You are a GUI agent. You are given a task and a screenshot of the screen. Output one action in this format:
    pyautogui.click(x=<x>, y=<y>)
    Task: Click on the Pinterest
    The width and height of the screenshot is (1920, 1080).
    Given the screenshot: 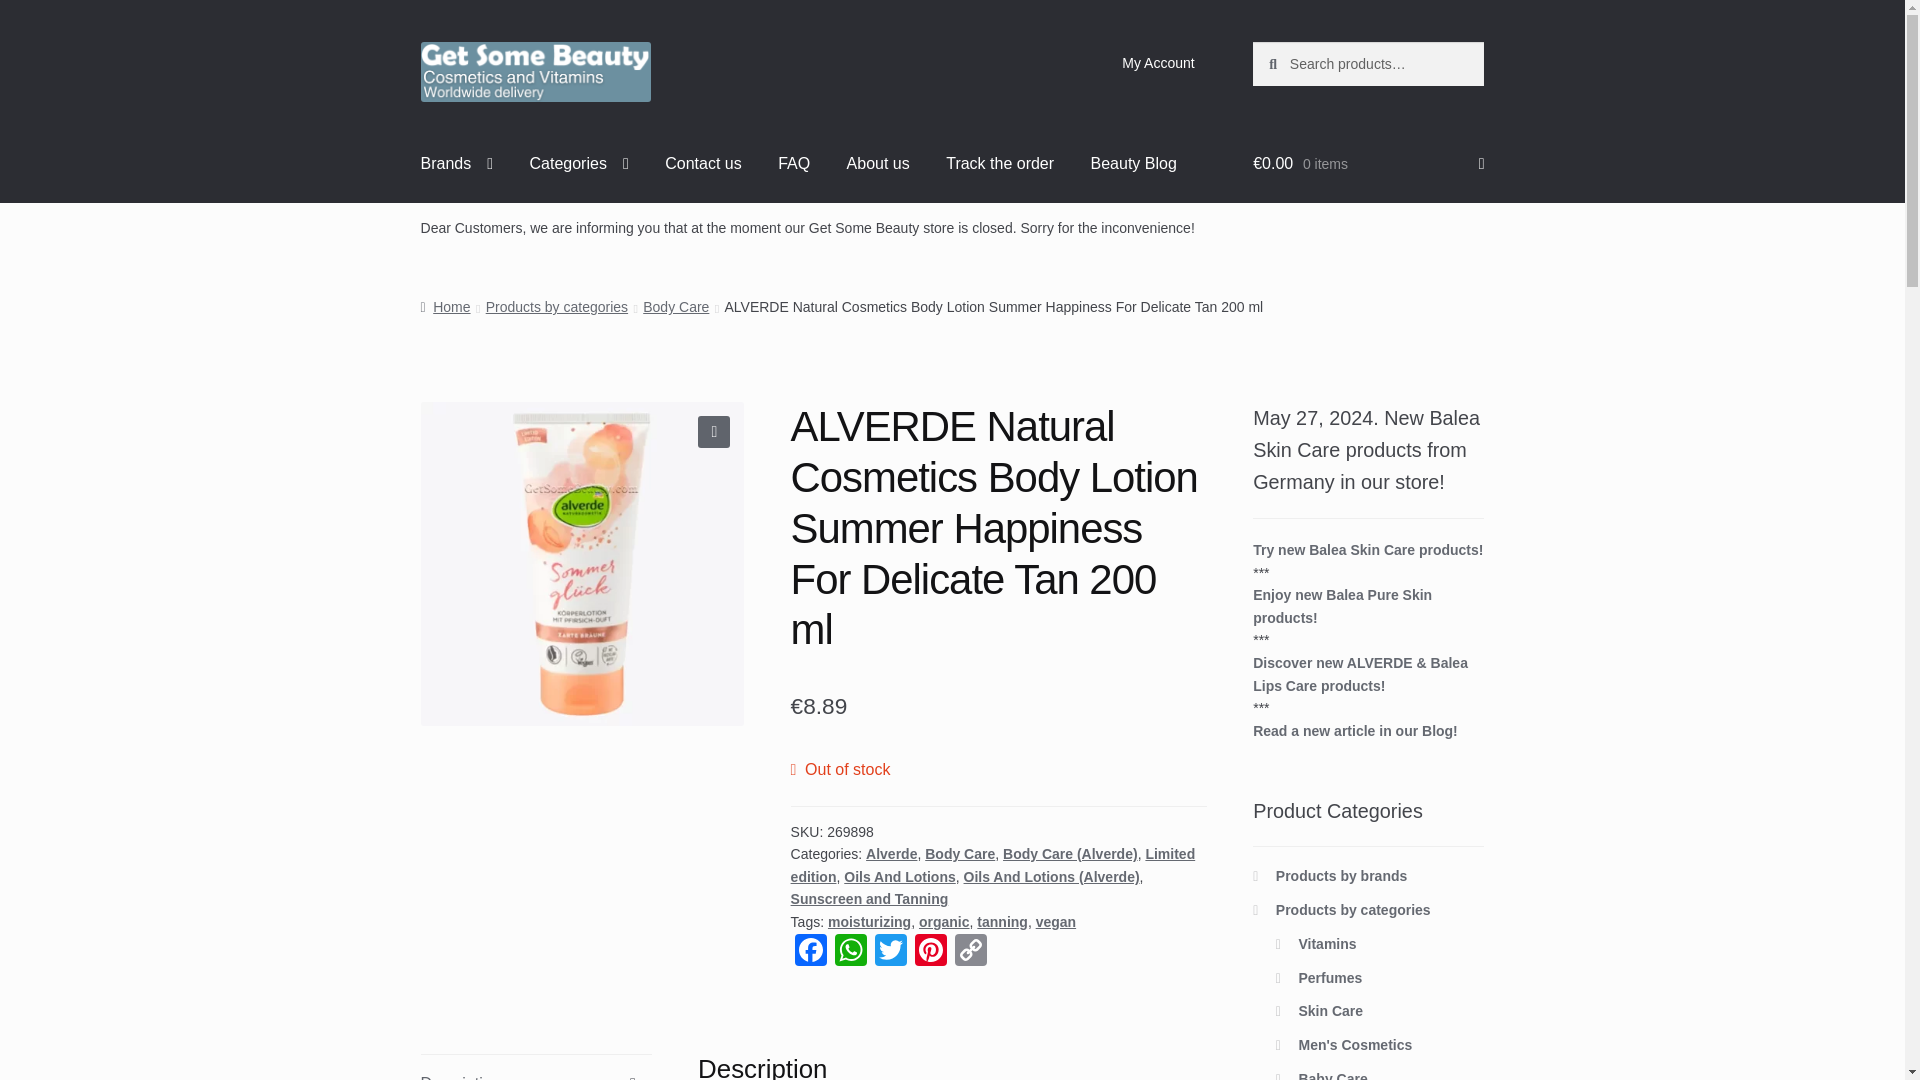 What is the action you would take?
    pyautogui.click(x=930, y=952)
    